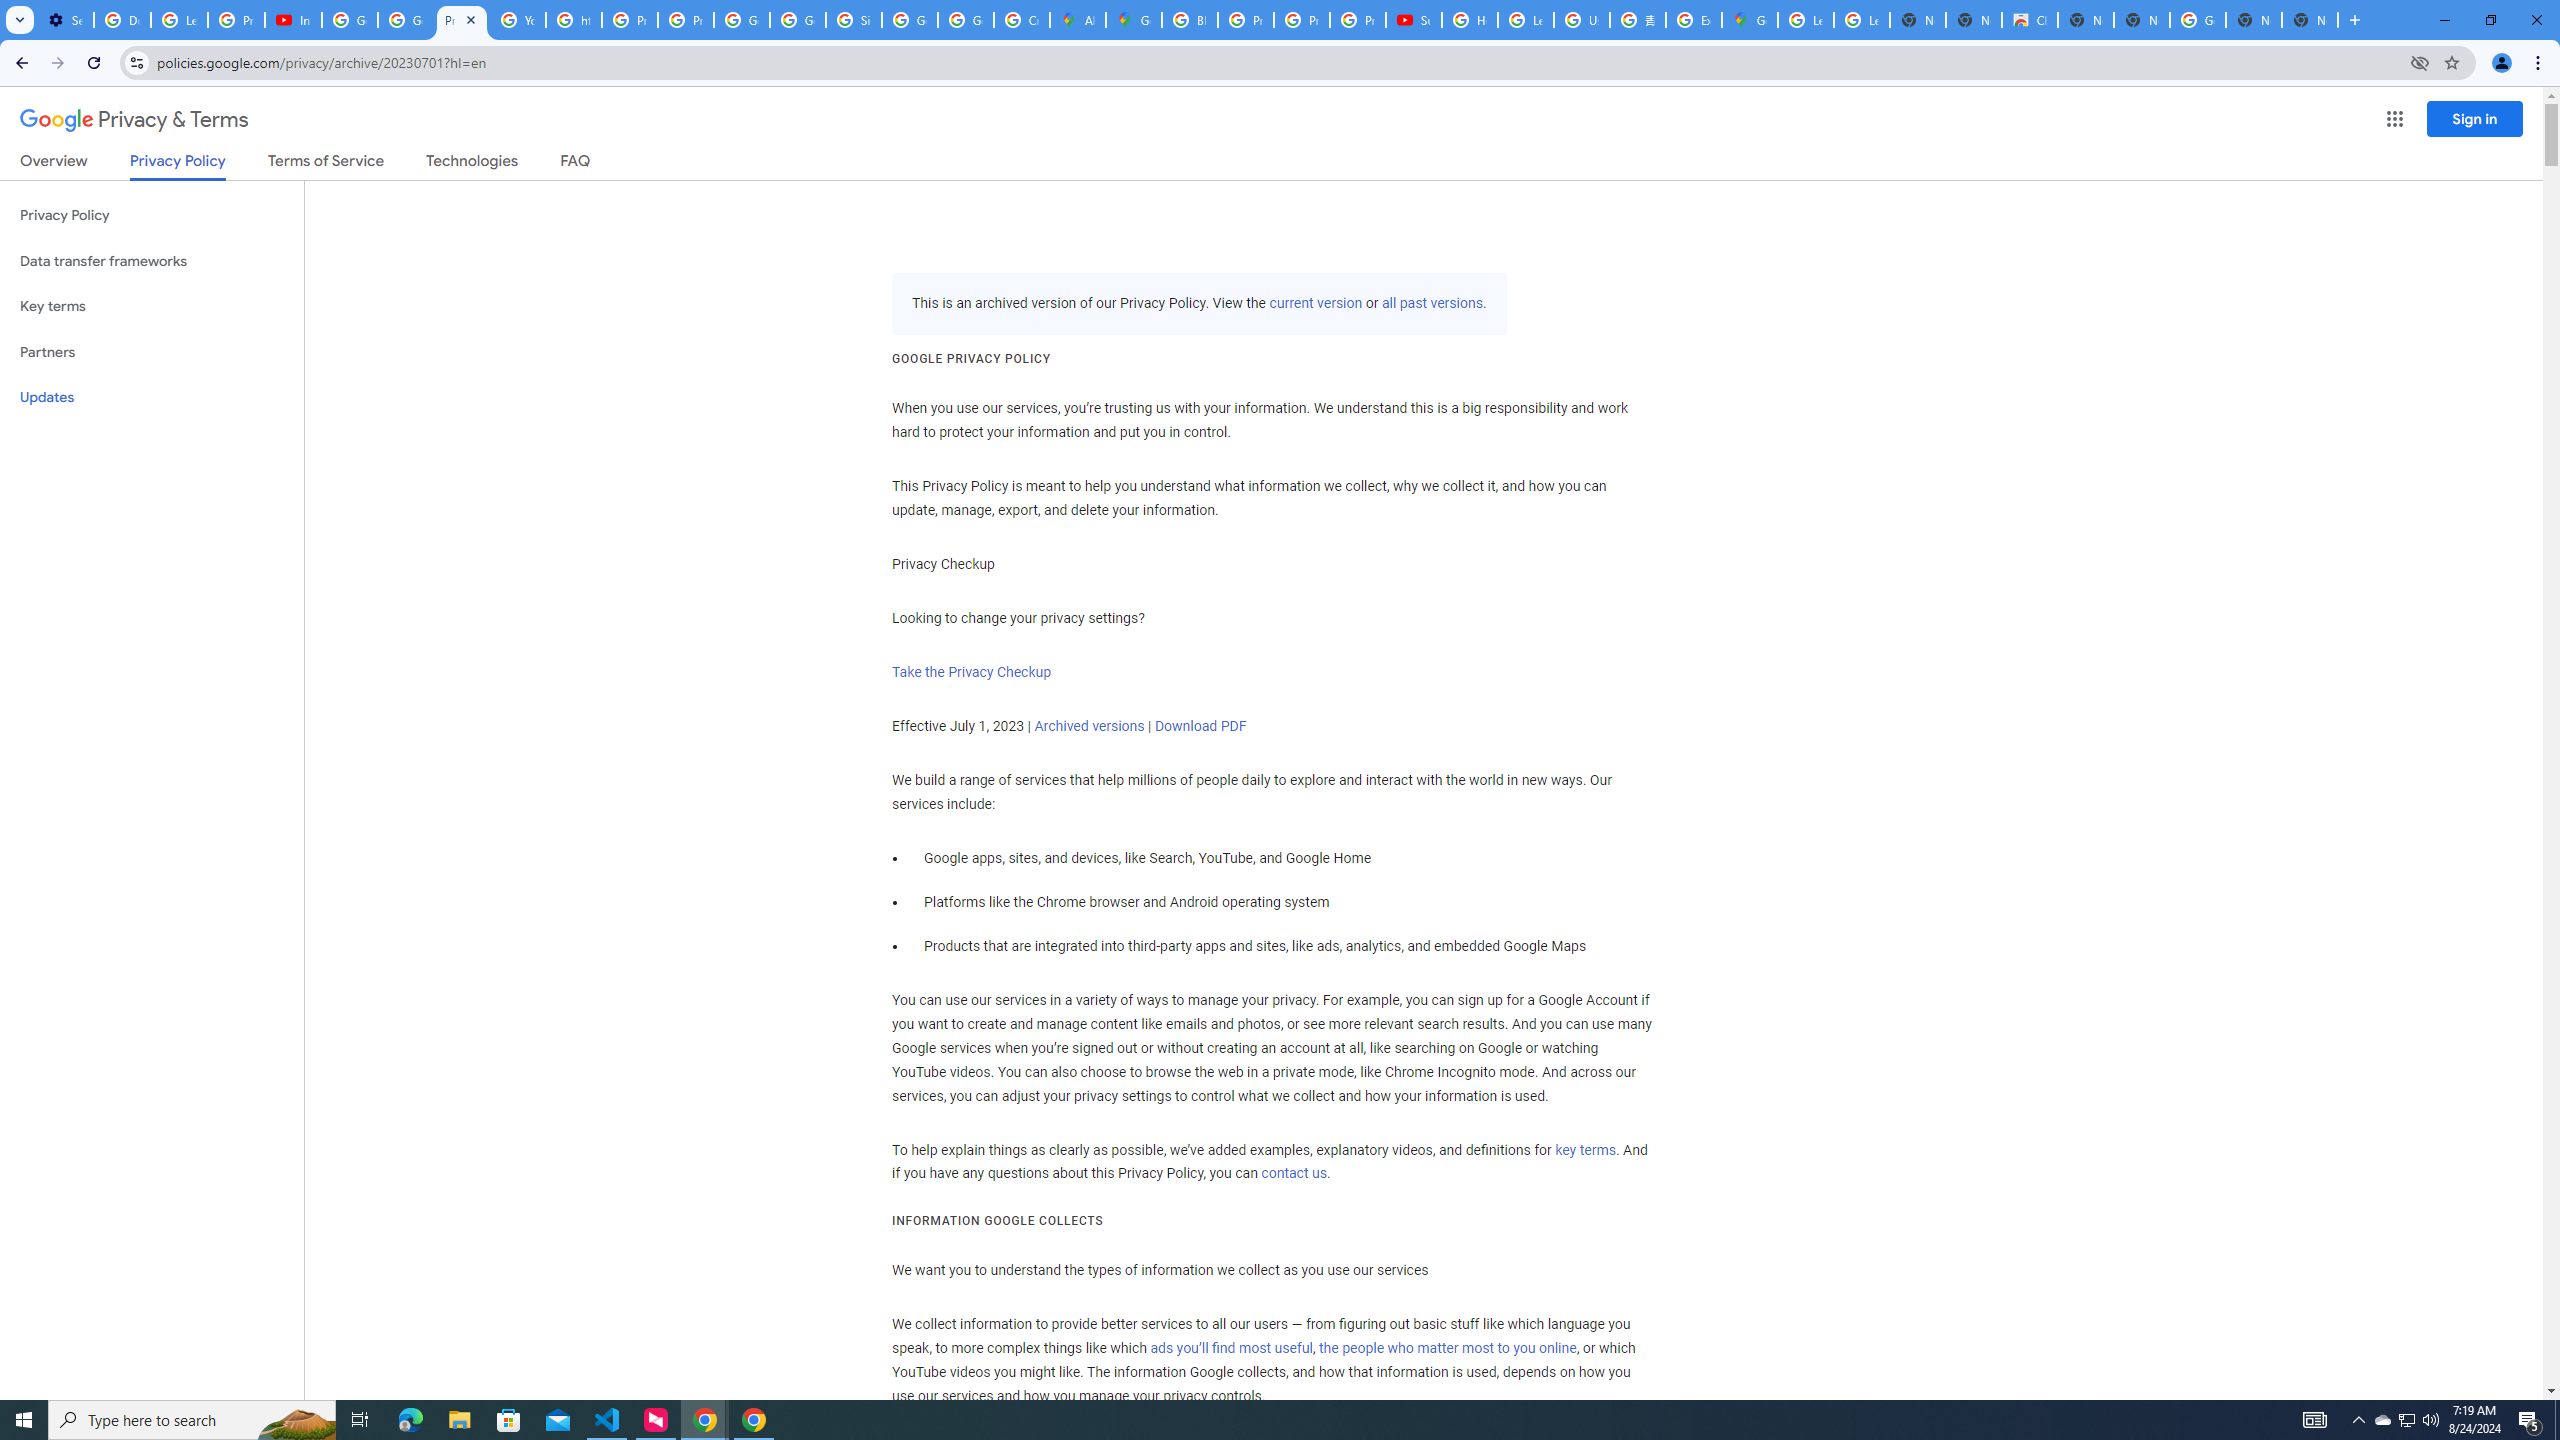  I want to click on Data transfer frameworks, so click(152, 261).